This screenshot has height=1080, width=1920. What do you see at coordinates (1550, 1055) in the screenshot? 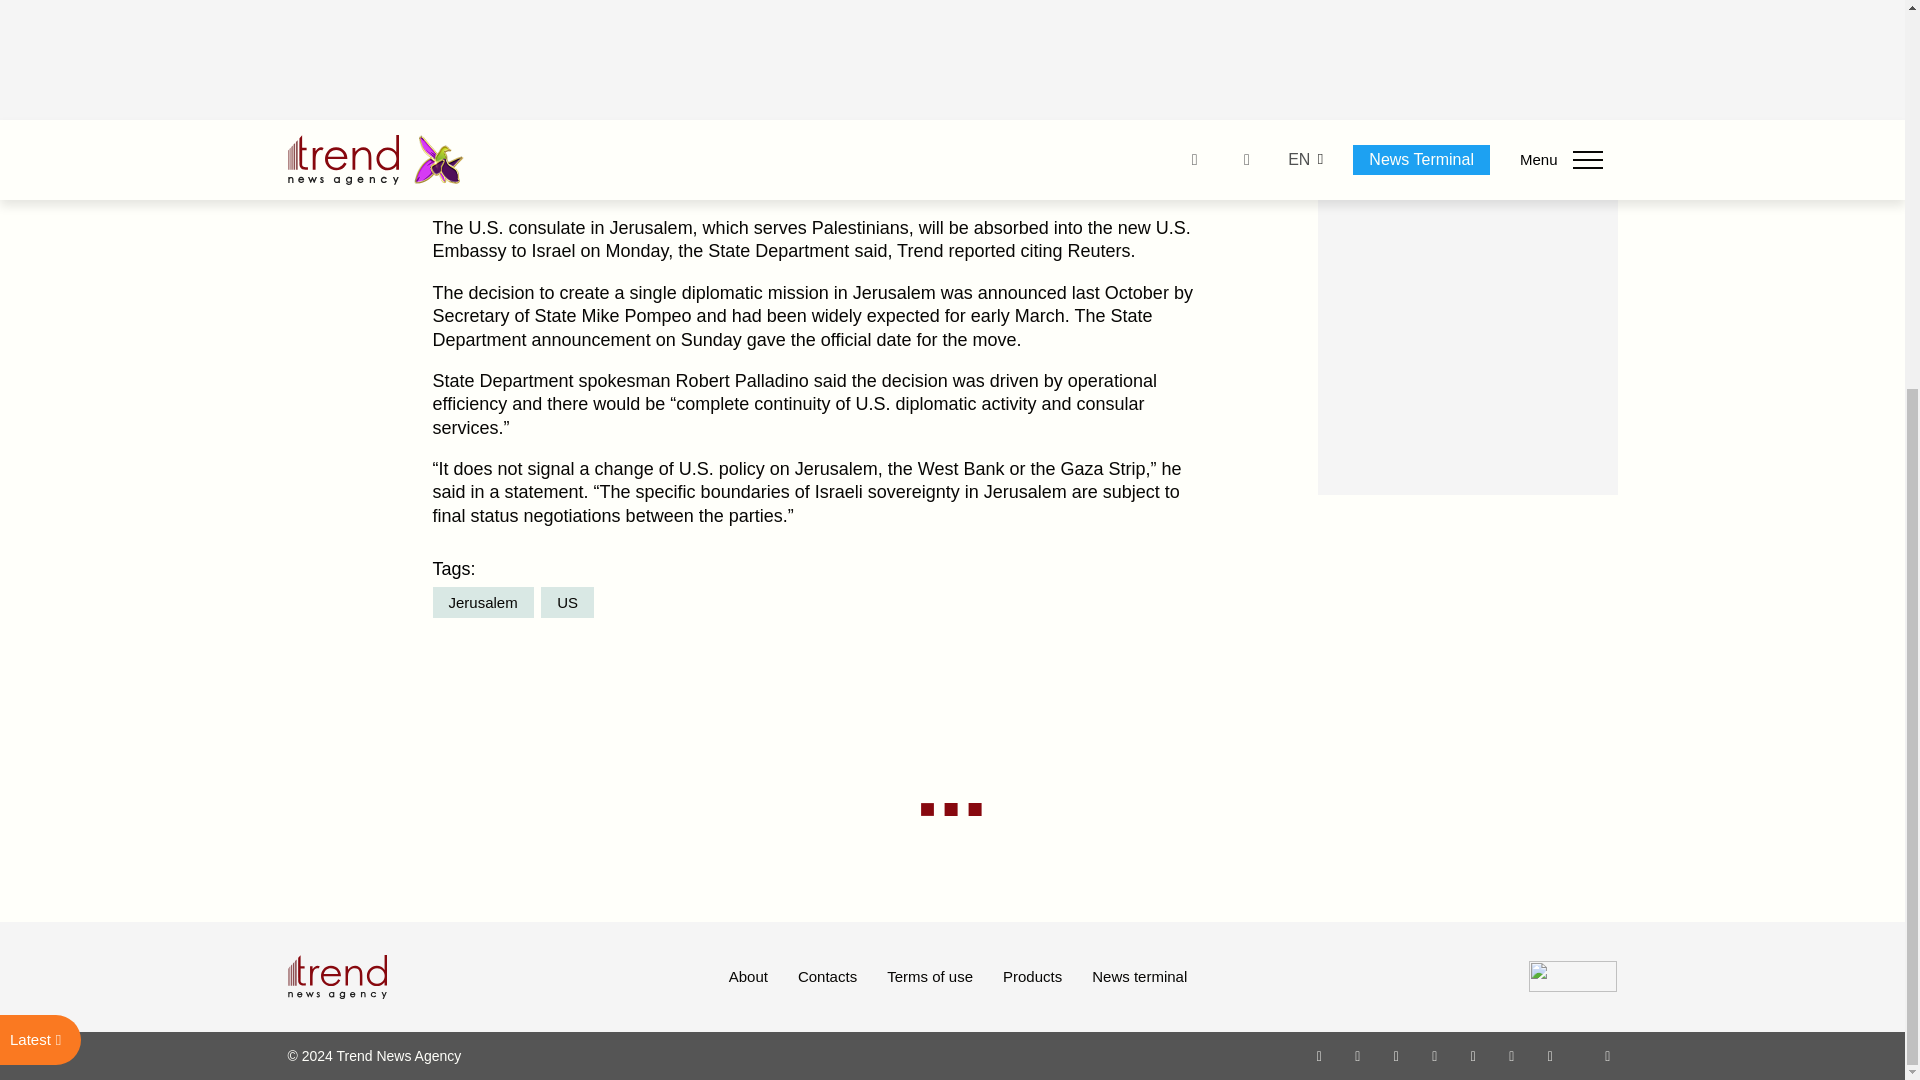
I see `Android App` at bounding box center [1550, 1055].